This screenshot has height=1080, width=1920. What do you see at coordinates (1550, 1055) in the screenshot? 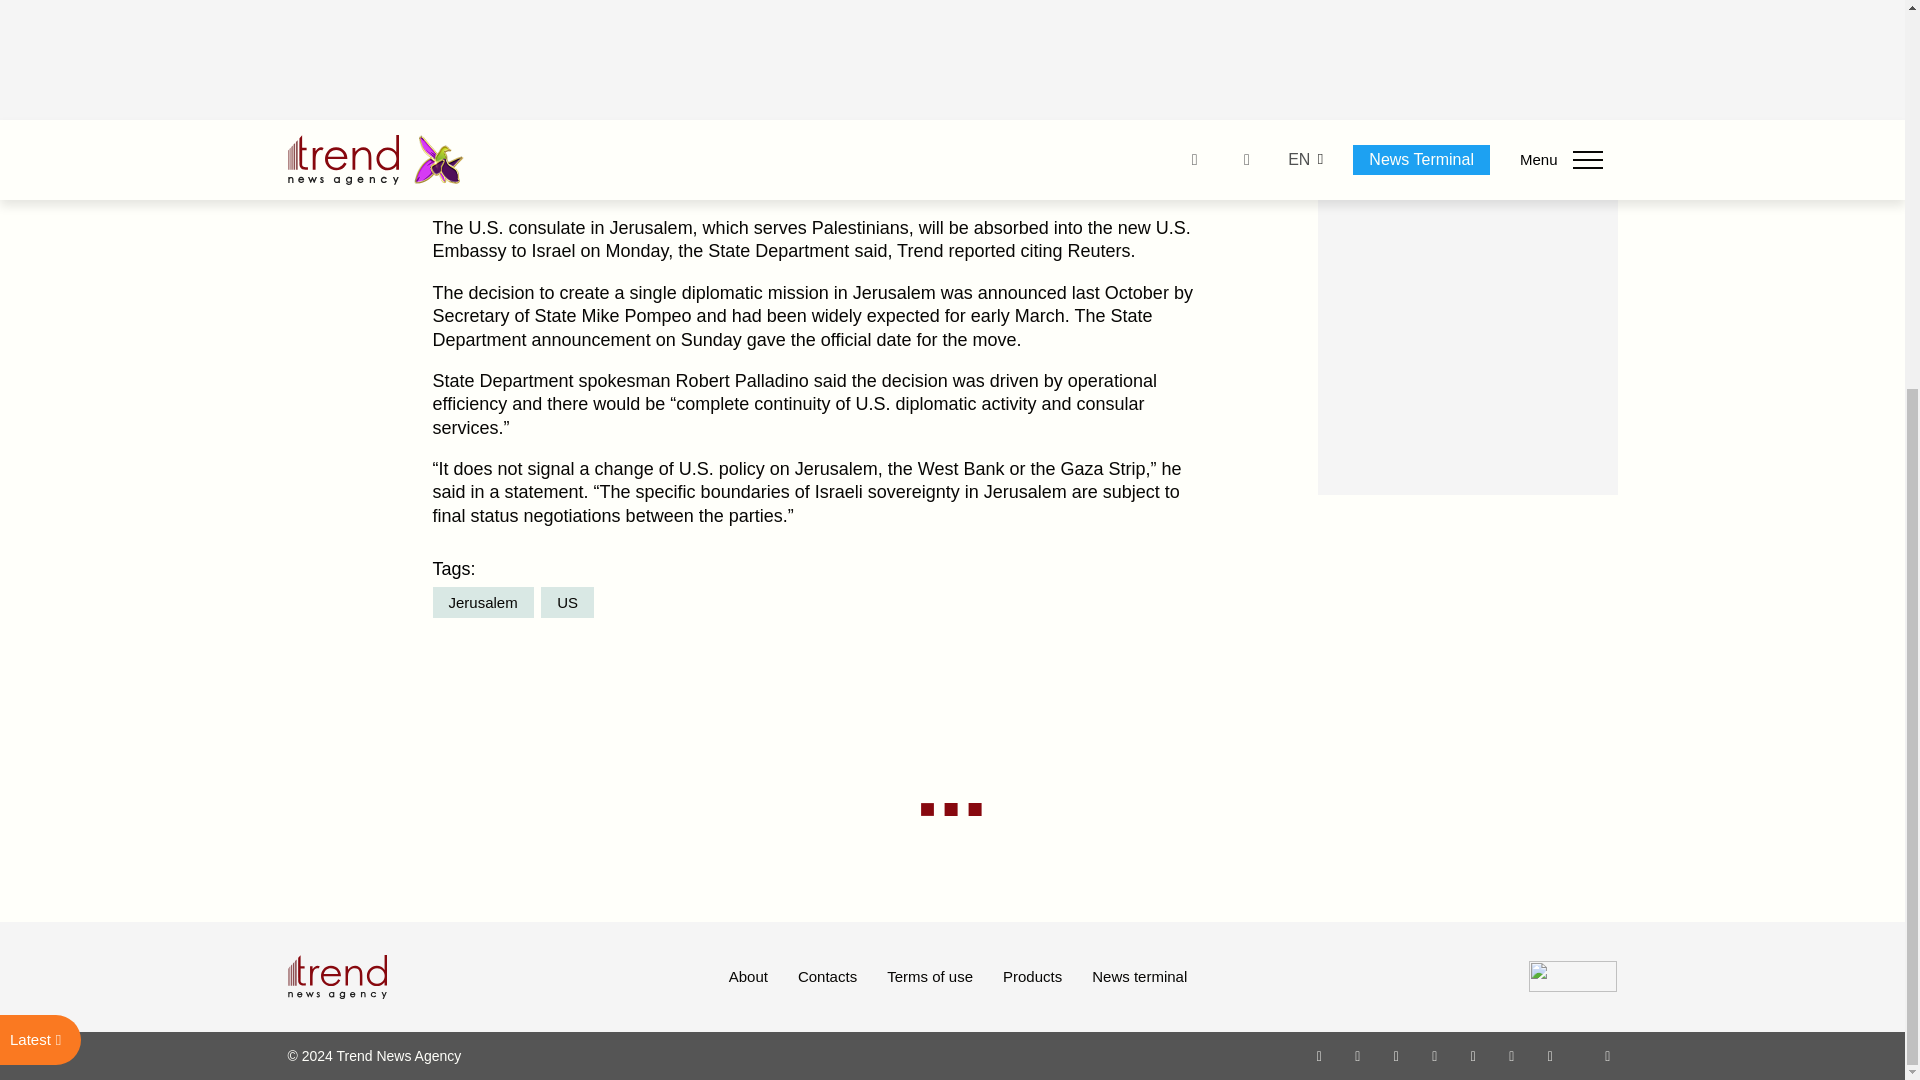
I see `Android App` at bounding box center [1550, 1055].